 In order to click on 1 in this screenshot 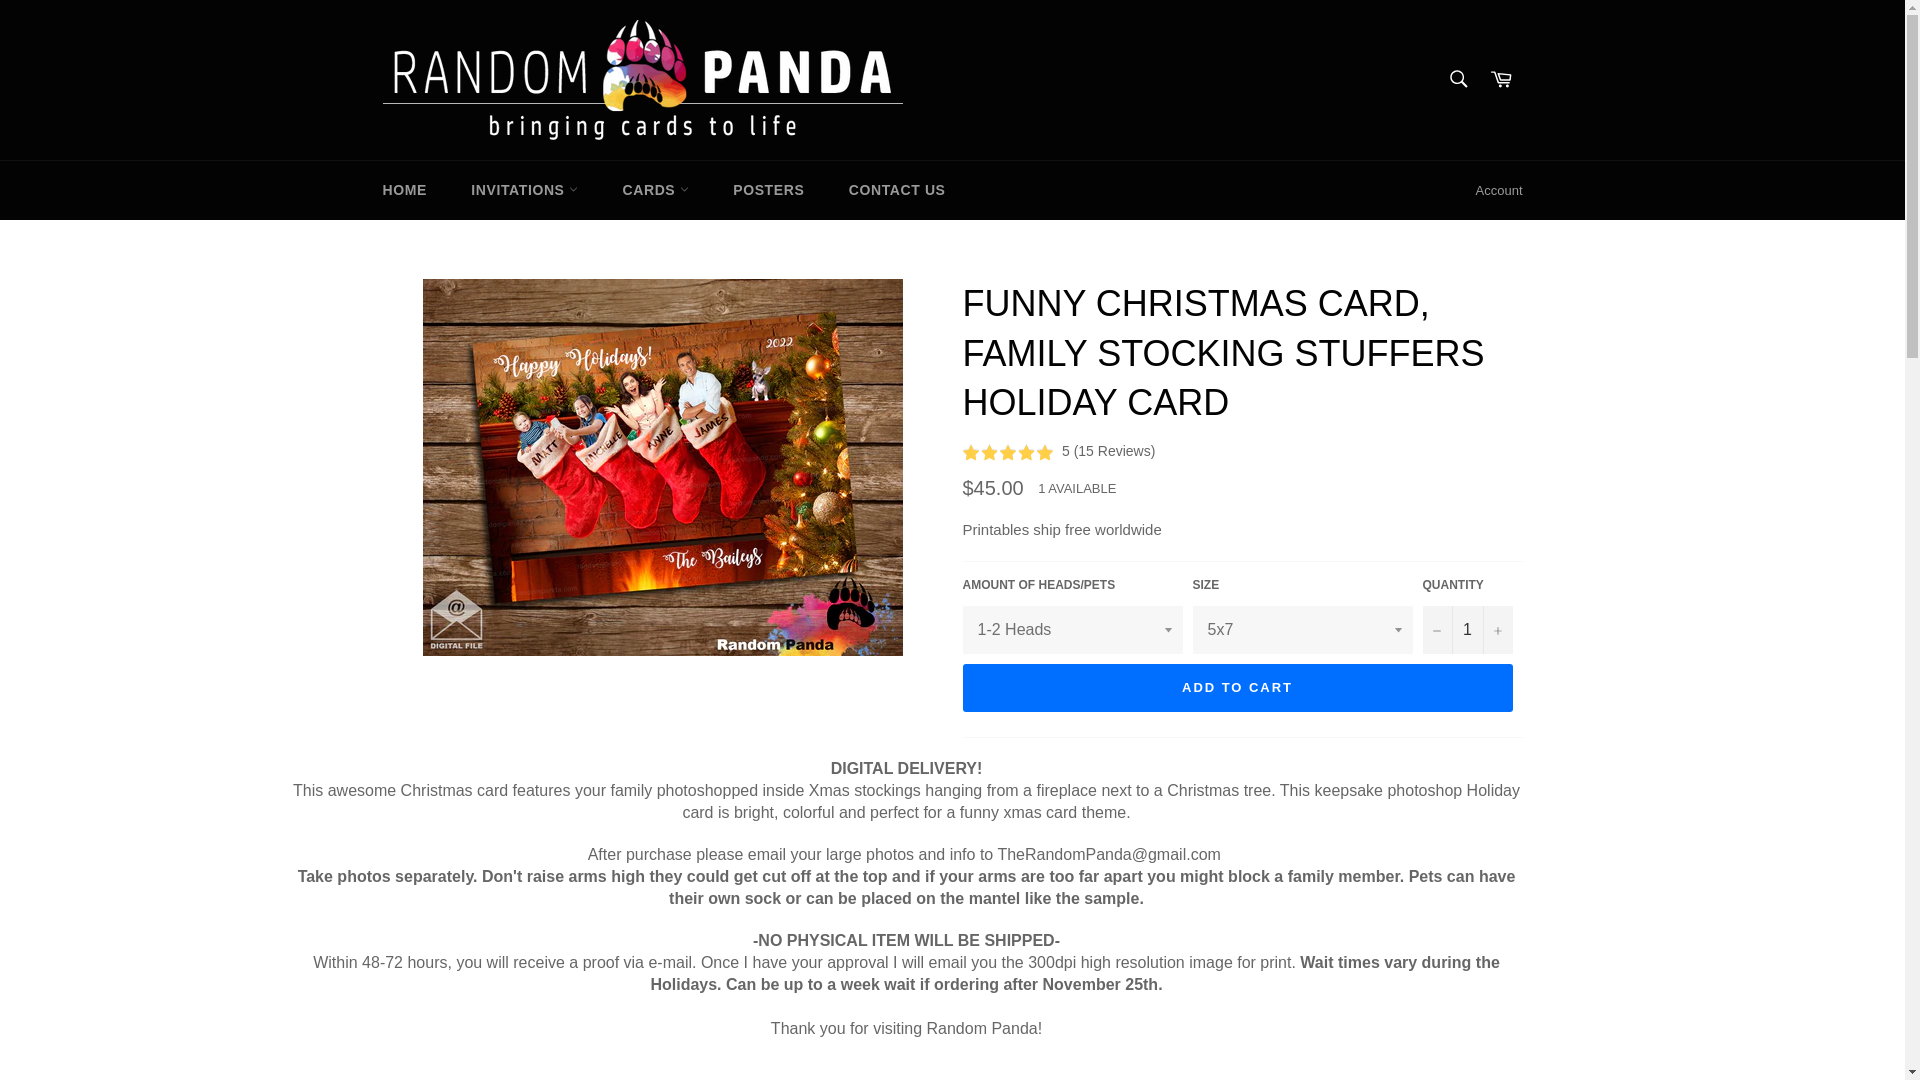, I will do `click(1467, 630)`.